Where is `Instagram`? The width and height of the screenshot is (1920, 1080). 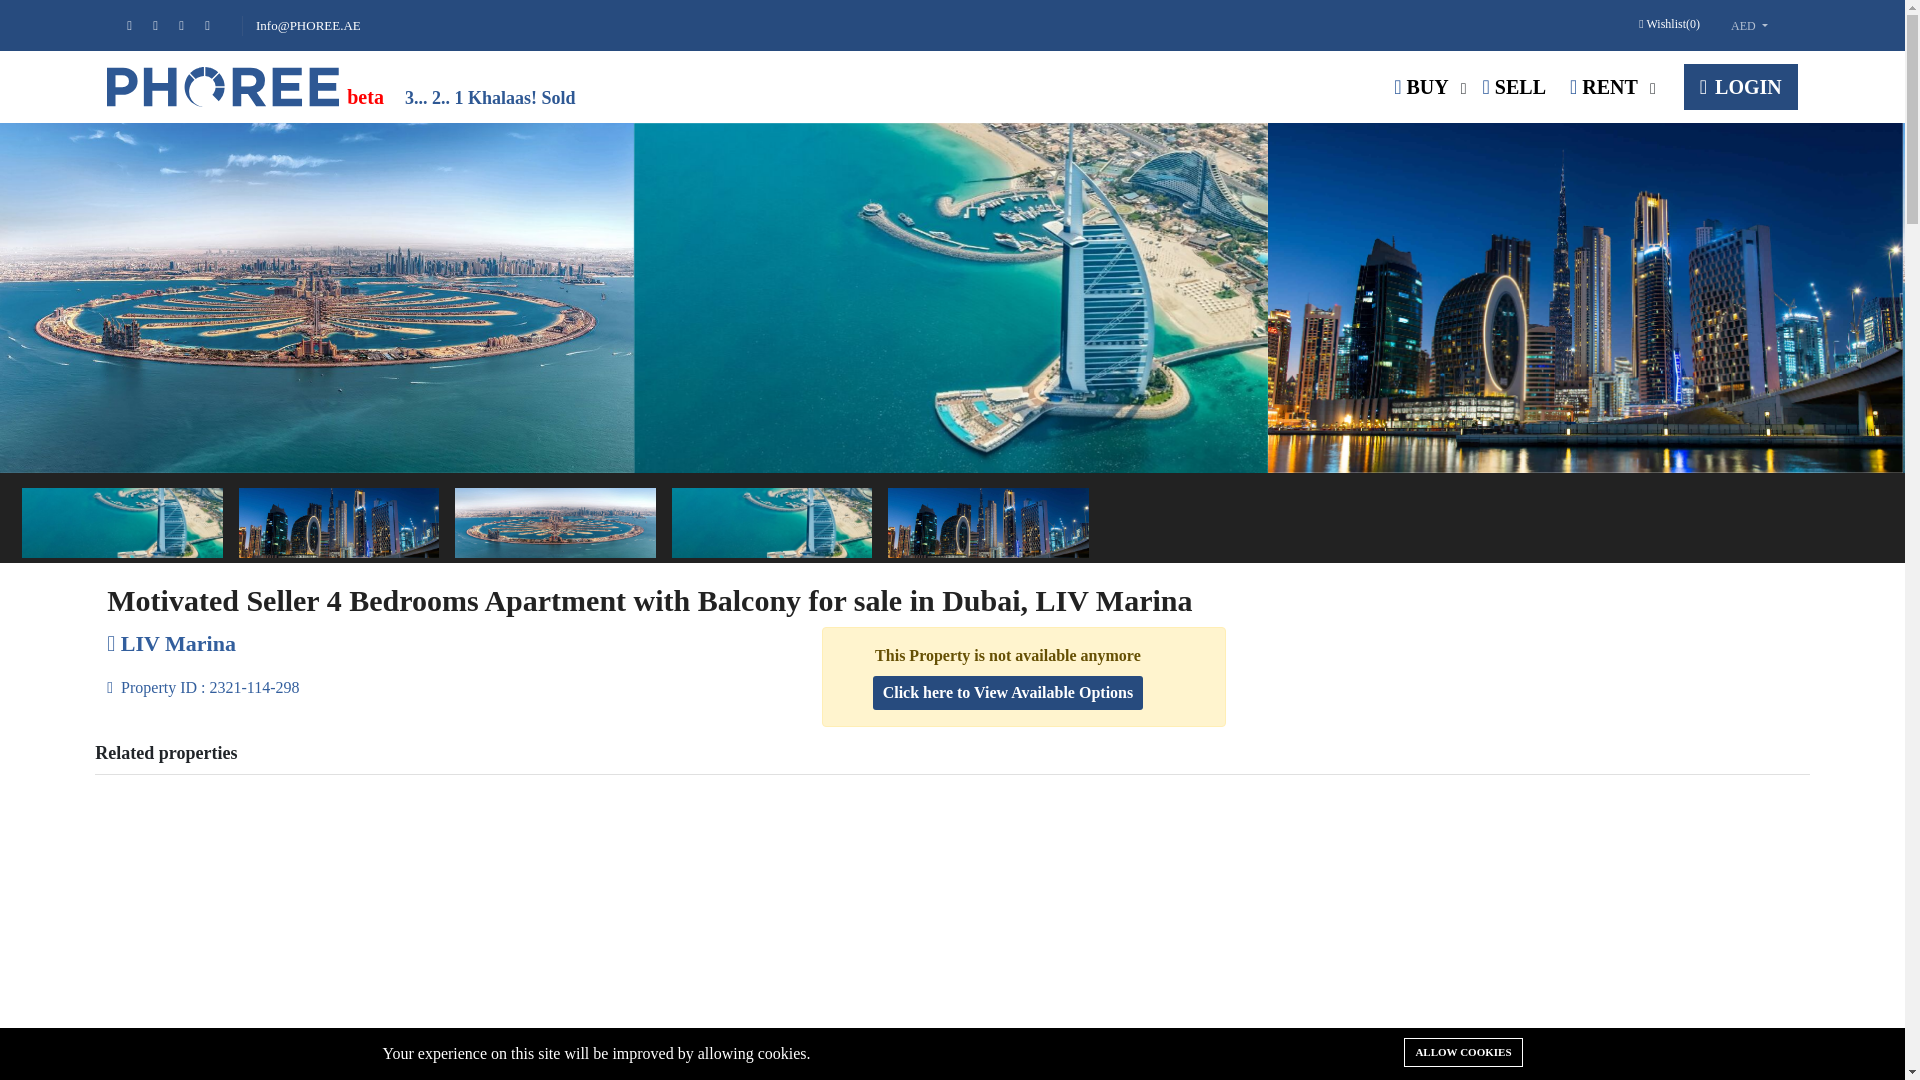 Instagram is located at coordinates (216, 26).